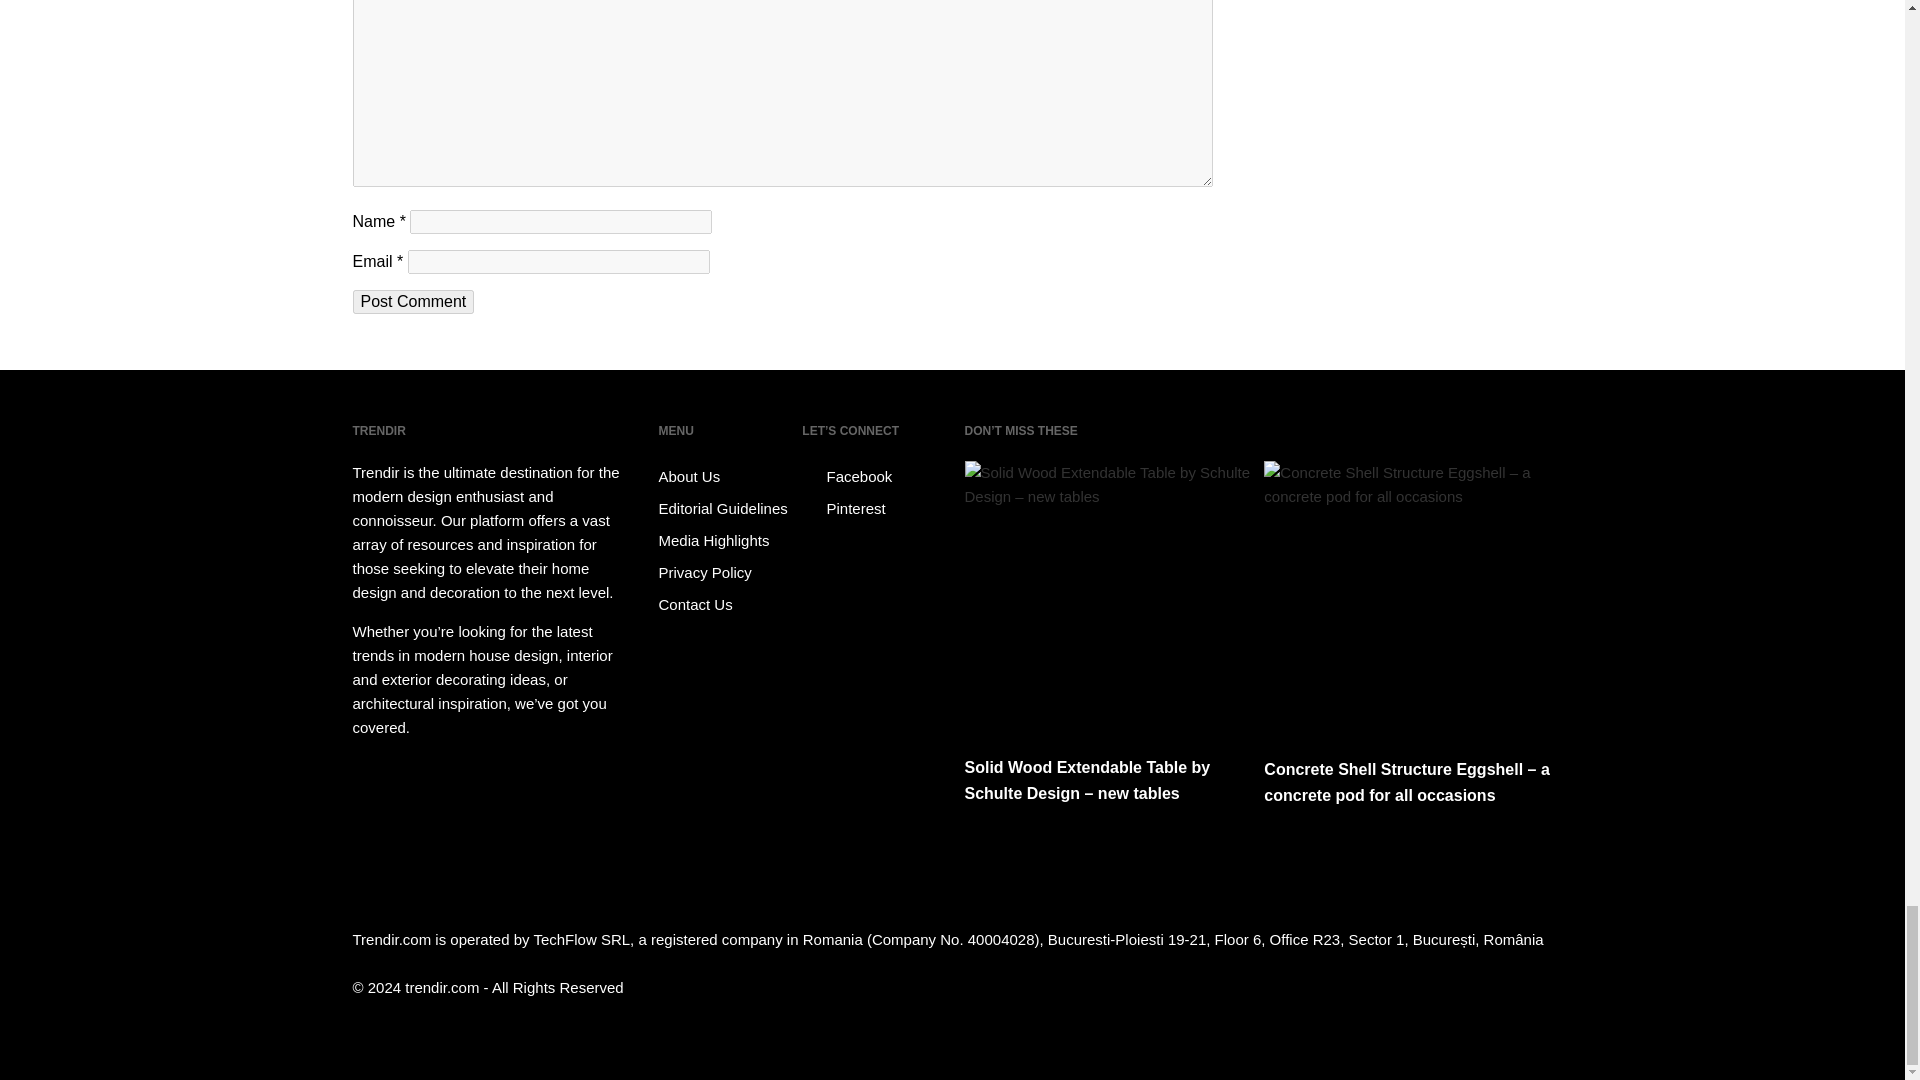 The image size is (1920, 1080). Describe the element at coordinates (727, 508) in the screenshot. I see `Trendir Editorial Guidelines` at that location.